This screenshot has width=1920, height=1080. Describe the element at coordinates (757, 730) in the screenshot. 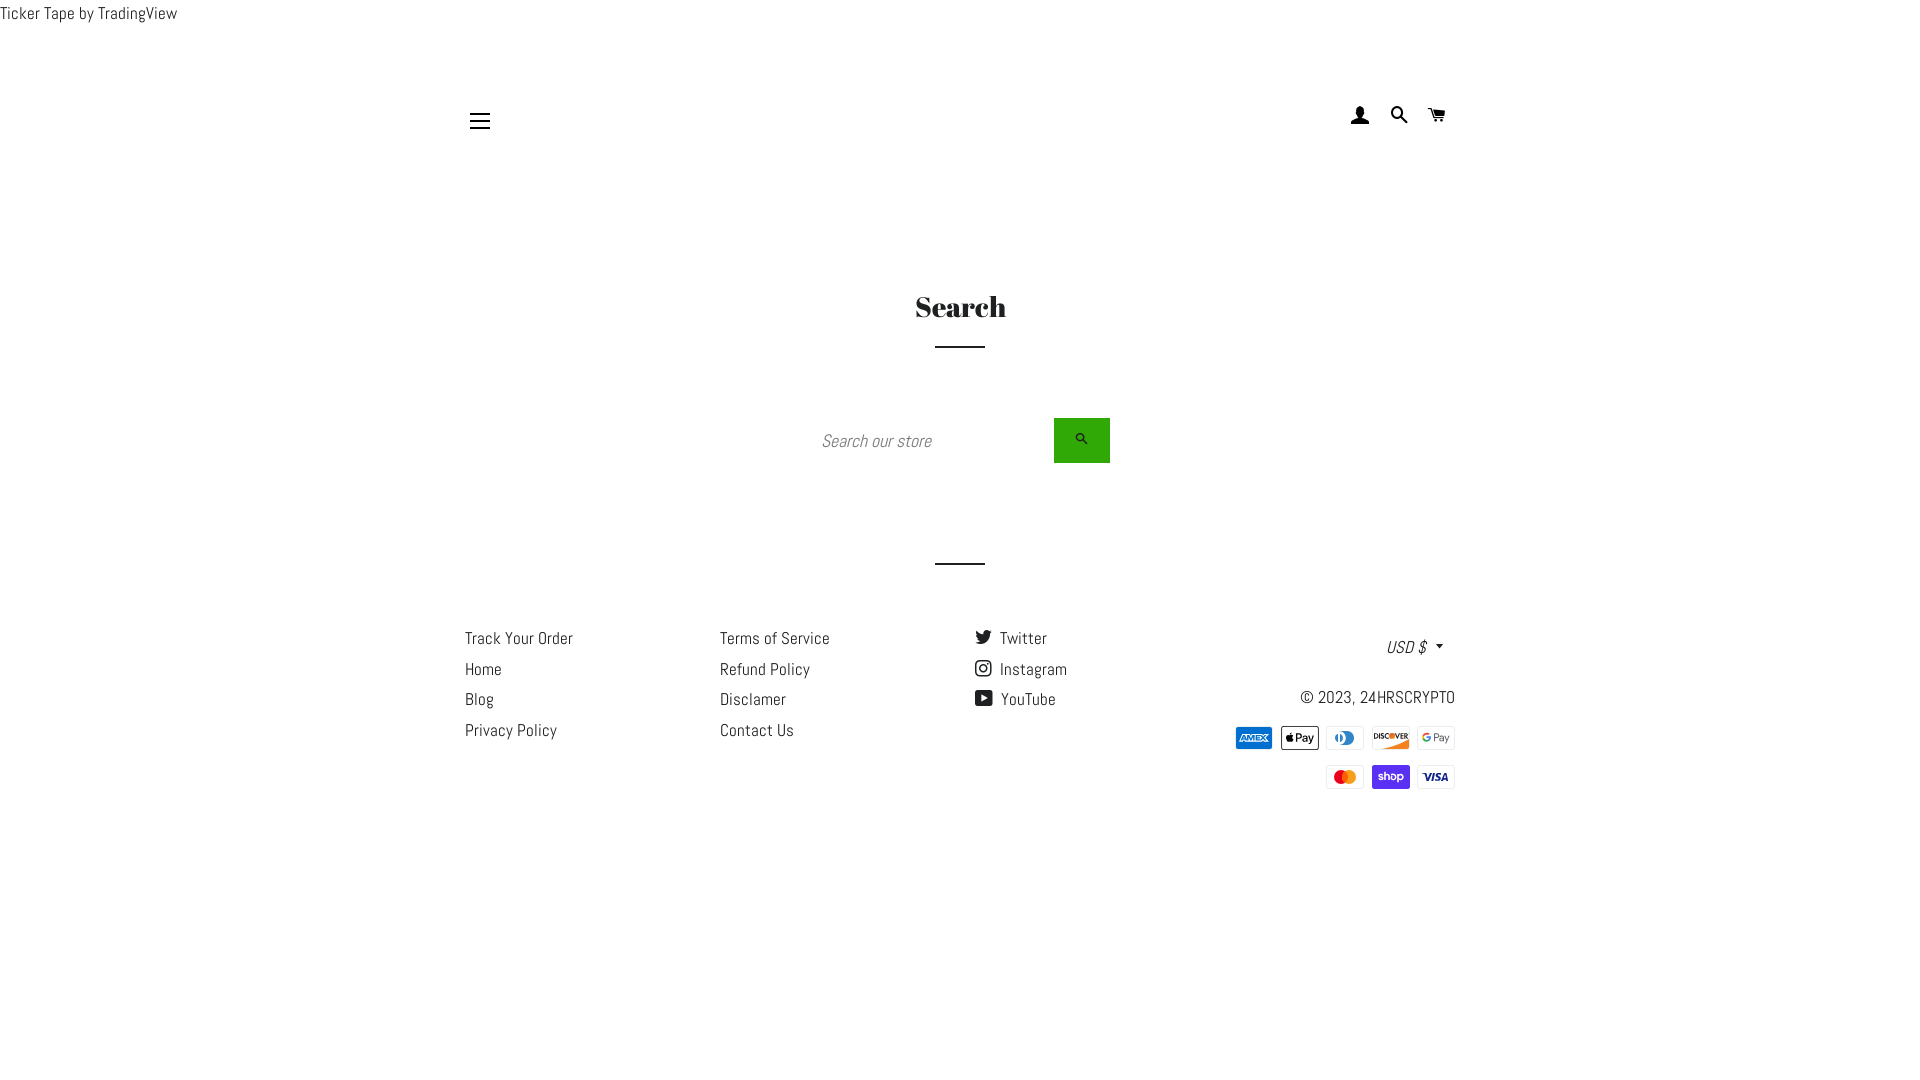

I see `Contact Us` at that location.